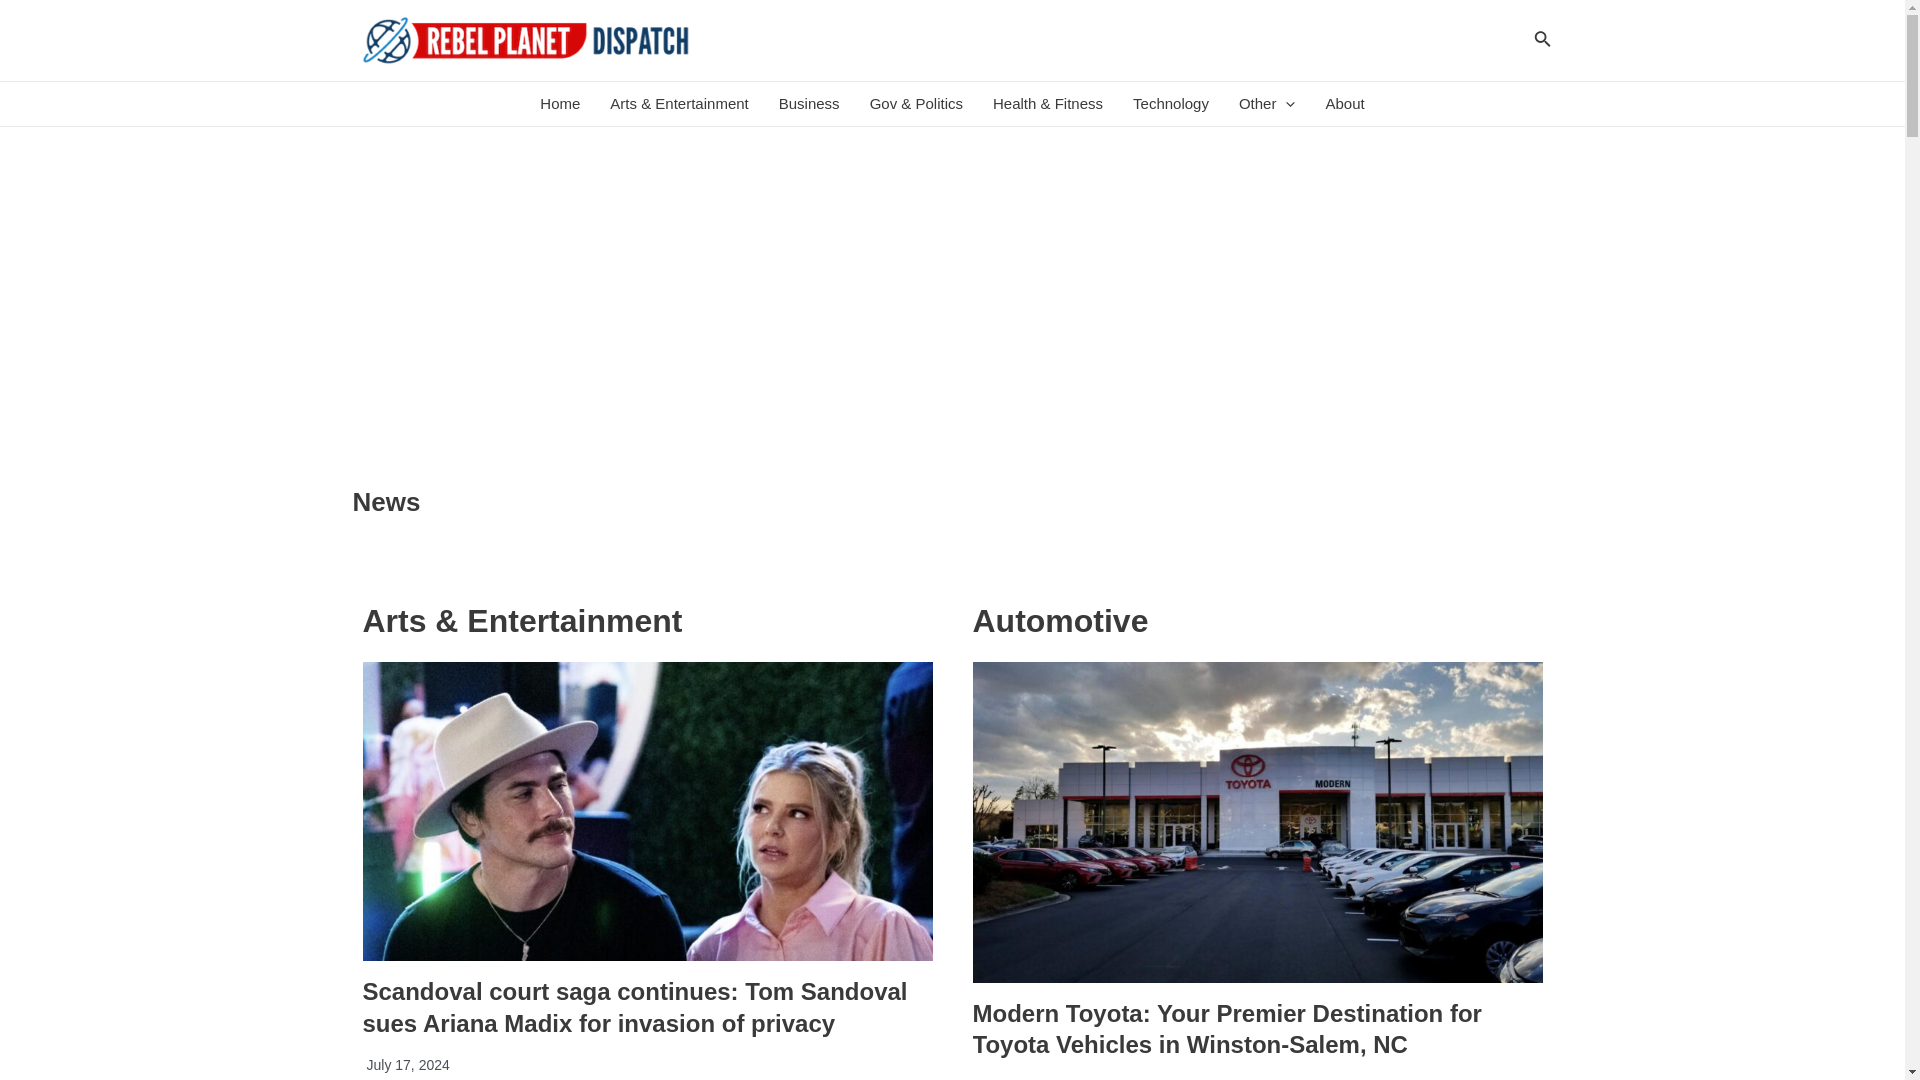 The height and width of the screenshot is (1080, 1920). Describe the element at coordinates (809, 104) in the screenshot. I see `Business` at that location.